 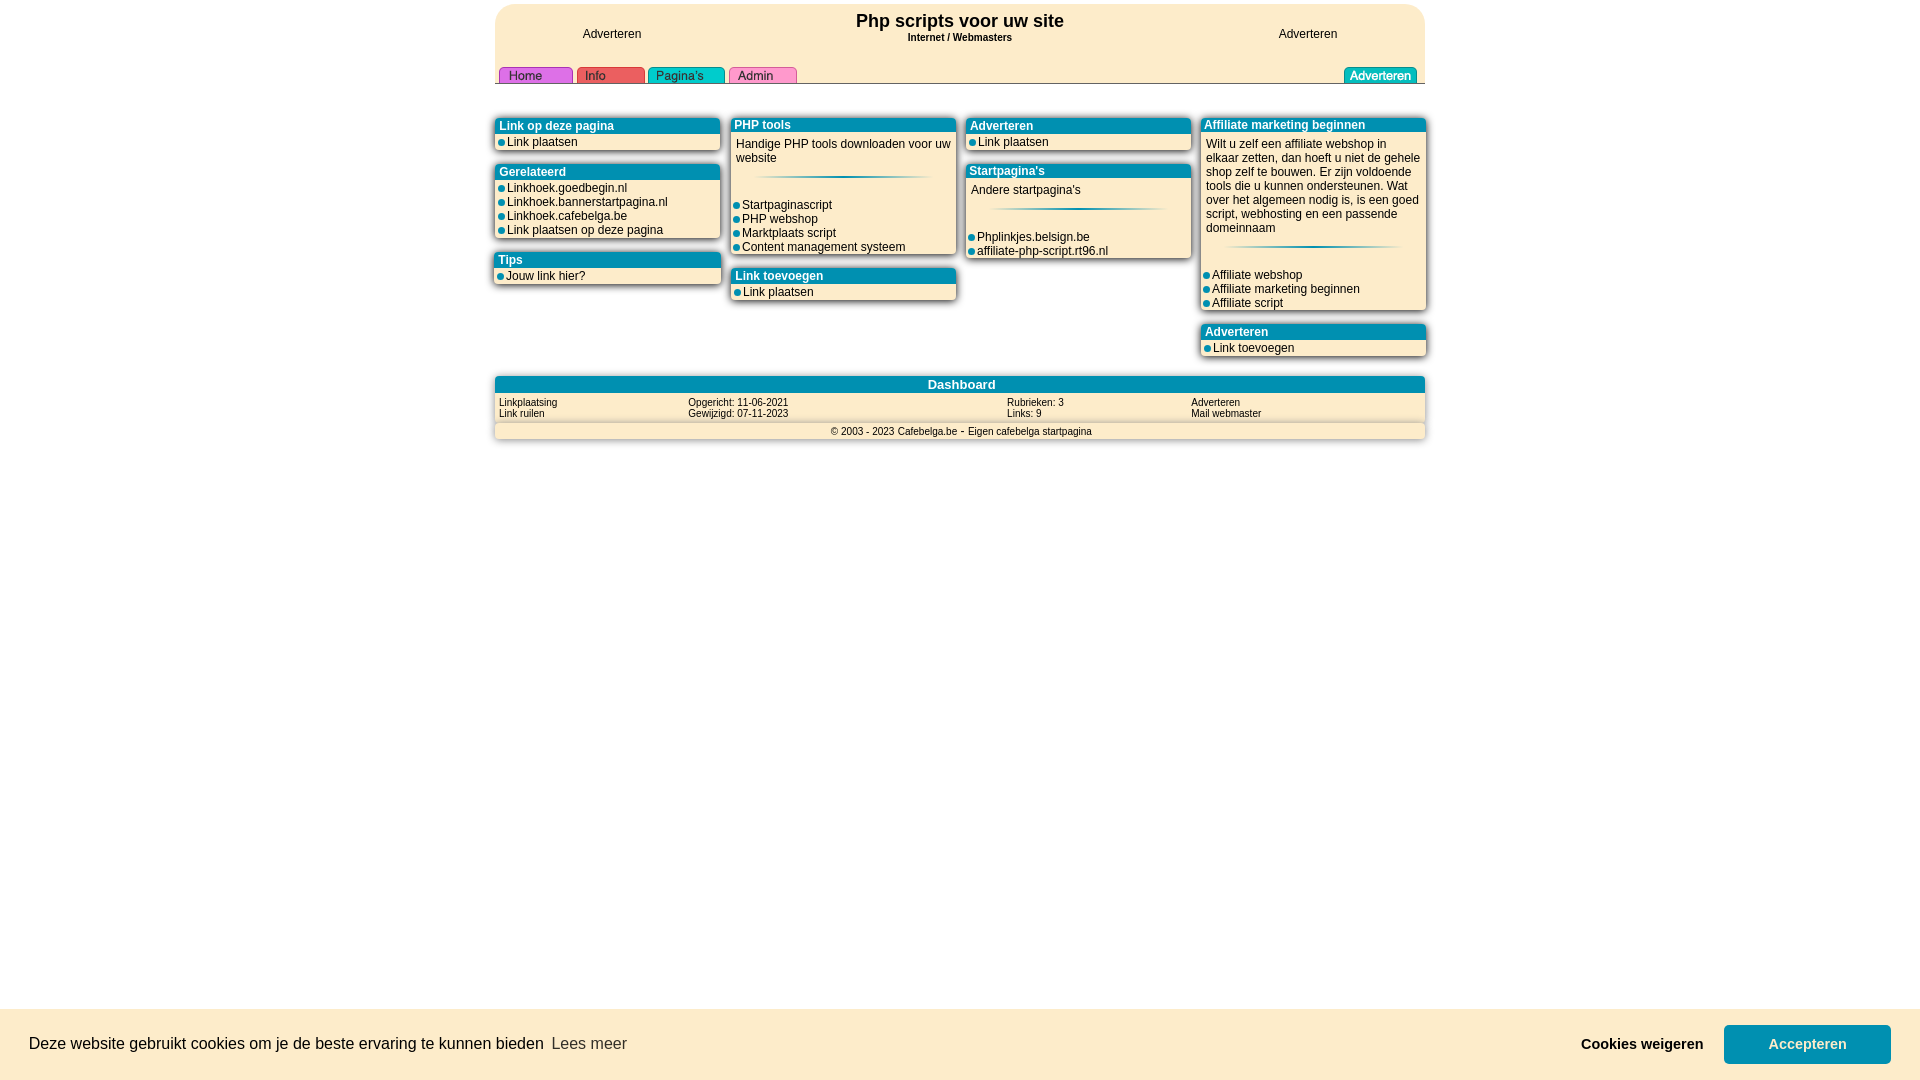 I want to click on Link plaatsen, so click(x=1014, y=142).